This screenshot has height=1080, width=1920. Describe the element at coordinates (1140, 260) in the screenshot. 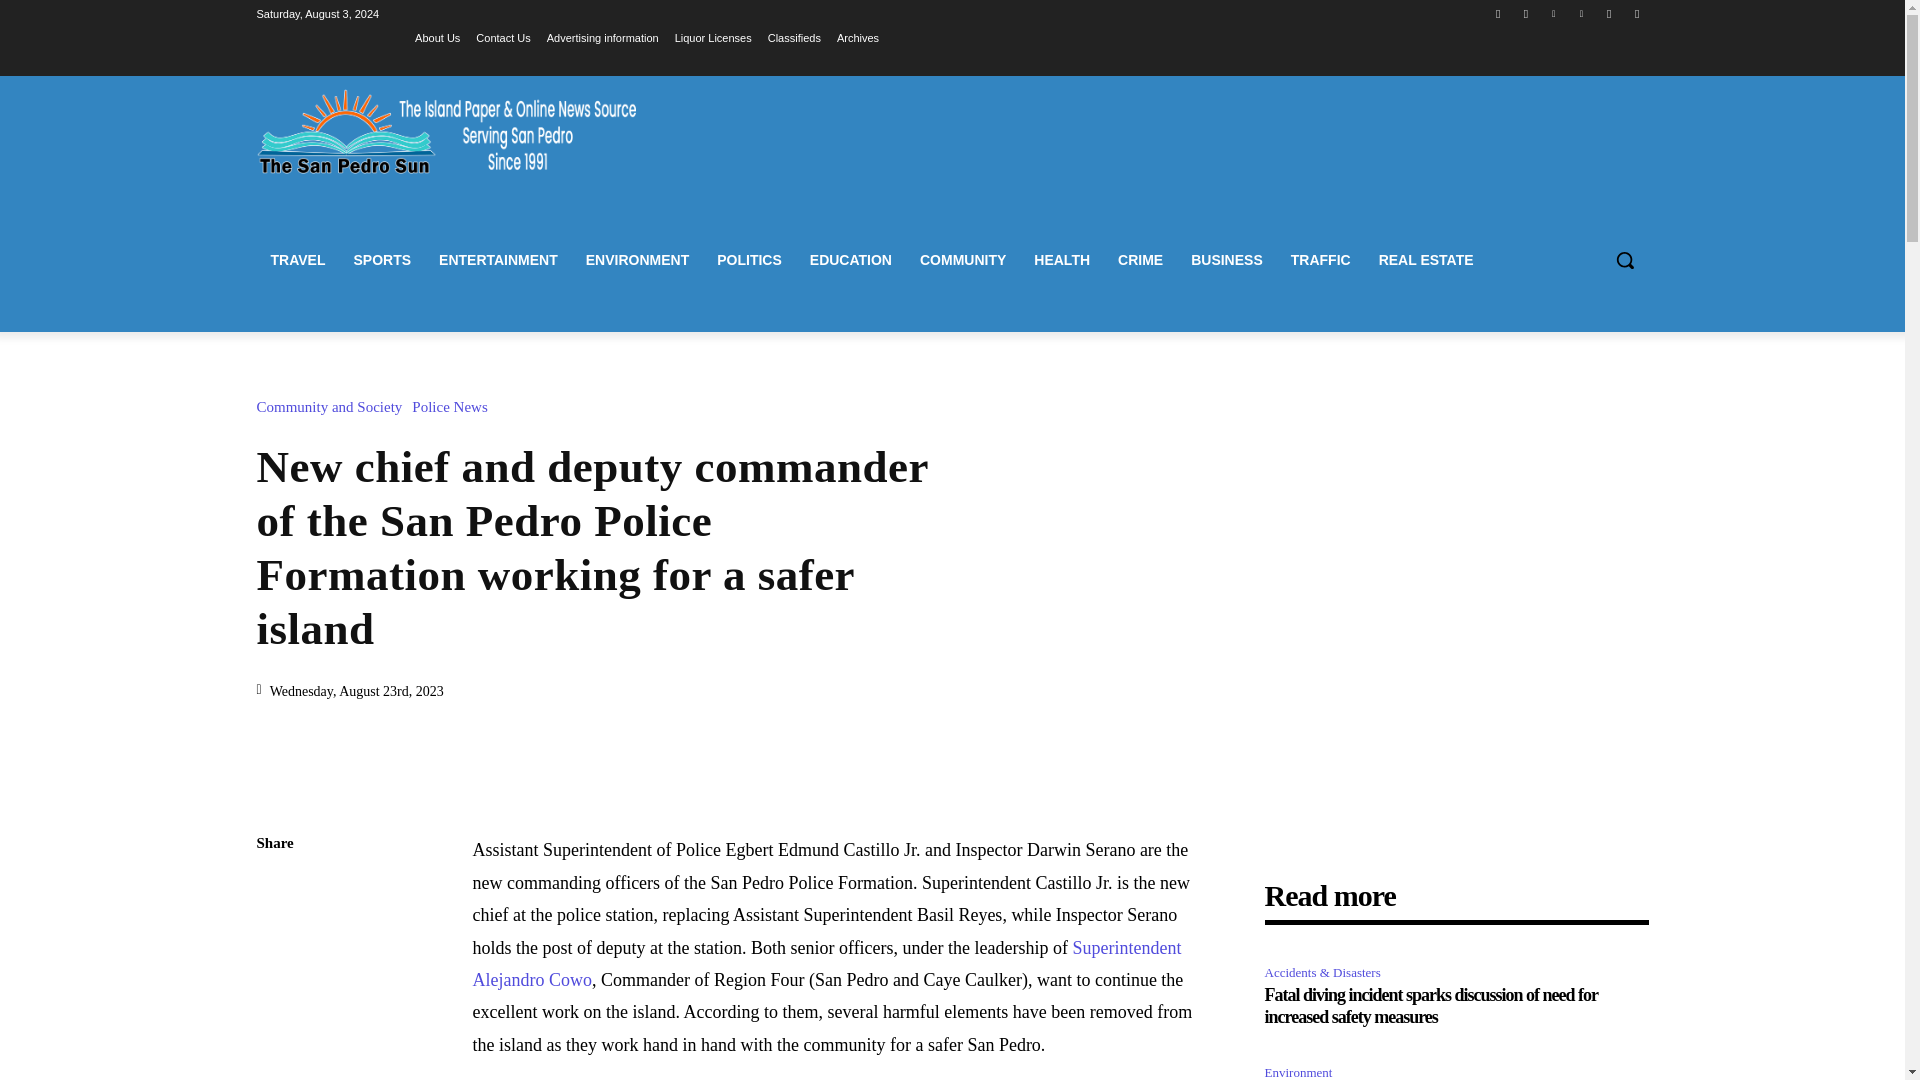

I see `CRIME` at that location.